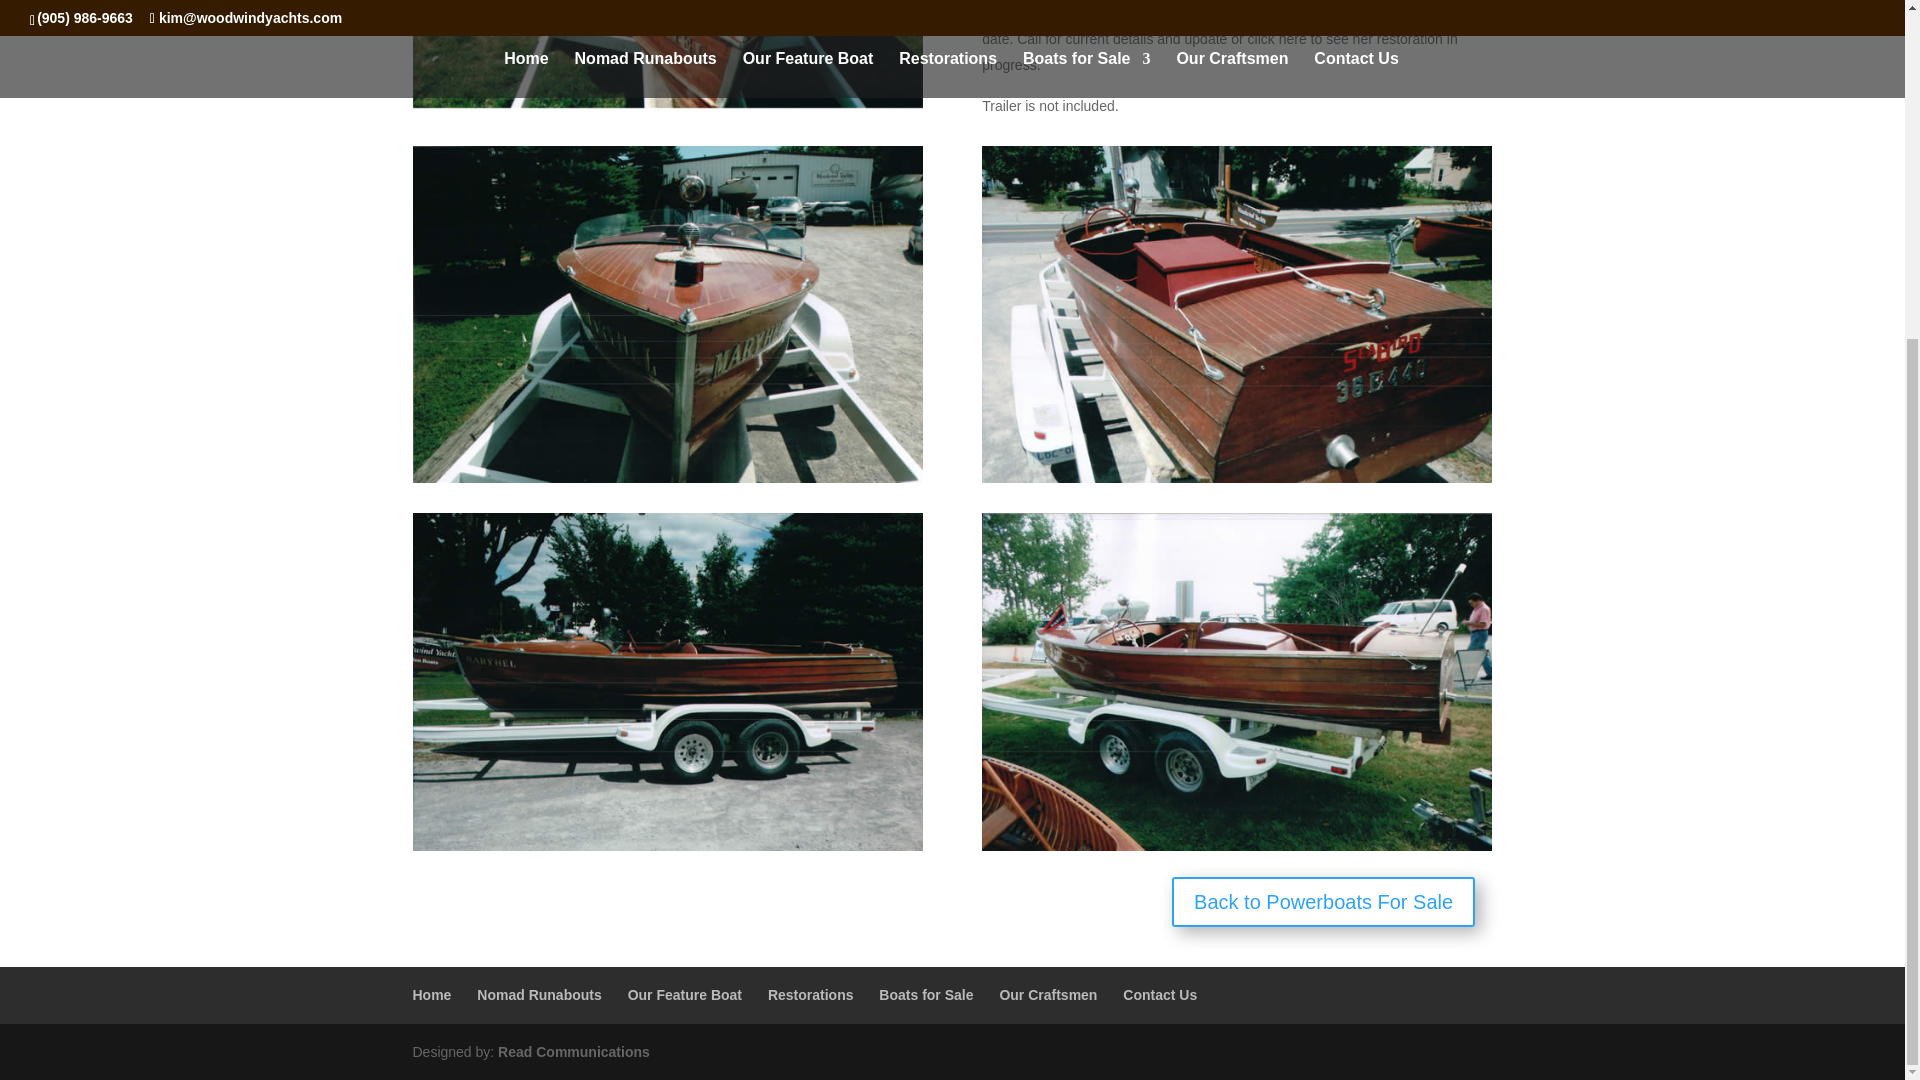 Image resolution: width=1920 pixels, height=1080 pixels. Describe the element at coordinates (811, 995) in the screenshot. I see `Restorations` at that location.